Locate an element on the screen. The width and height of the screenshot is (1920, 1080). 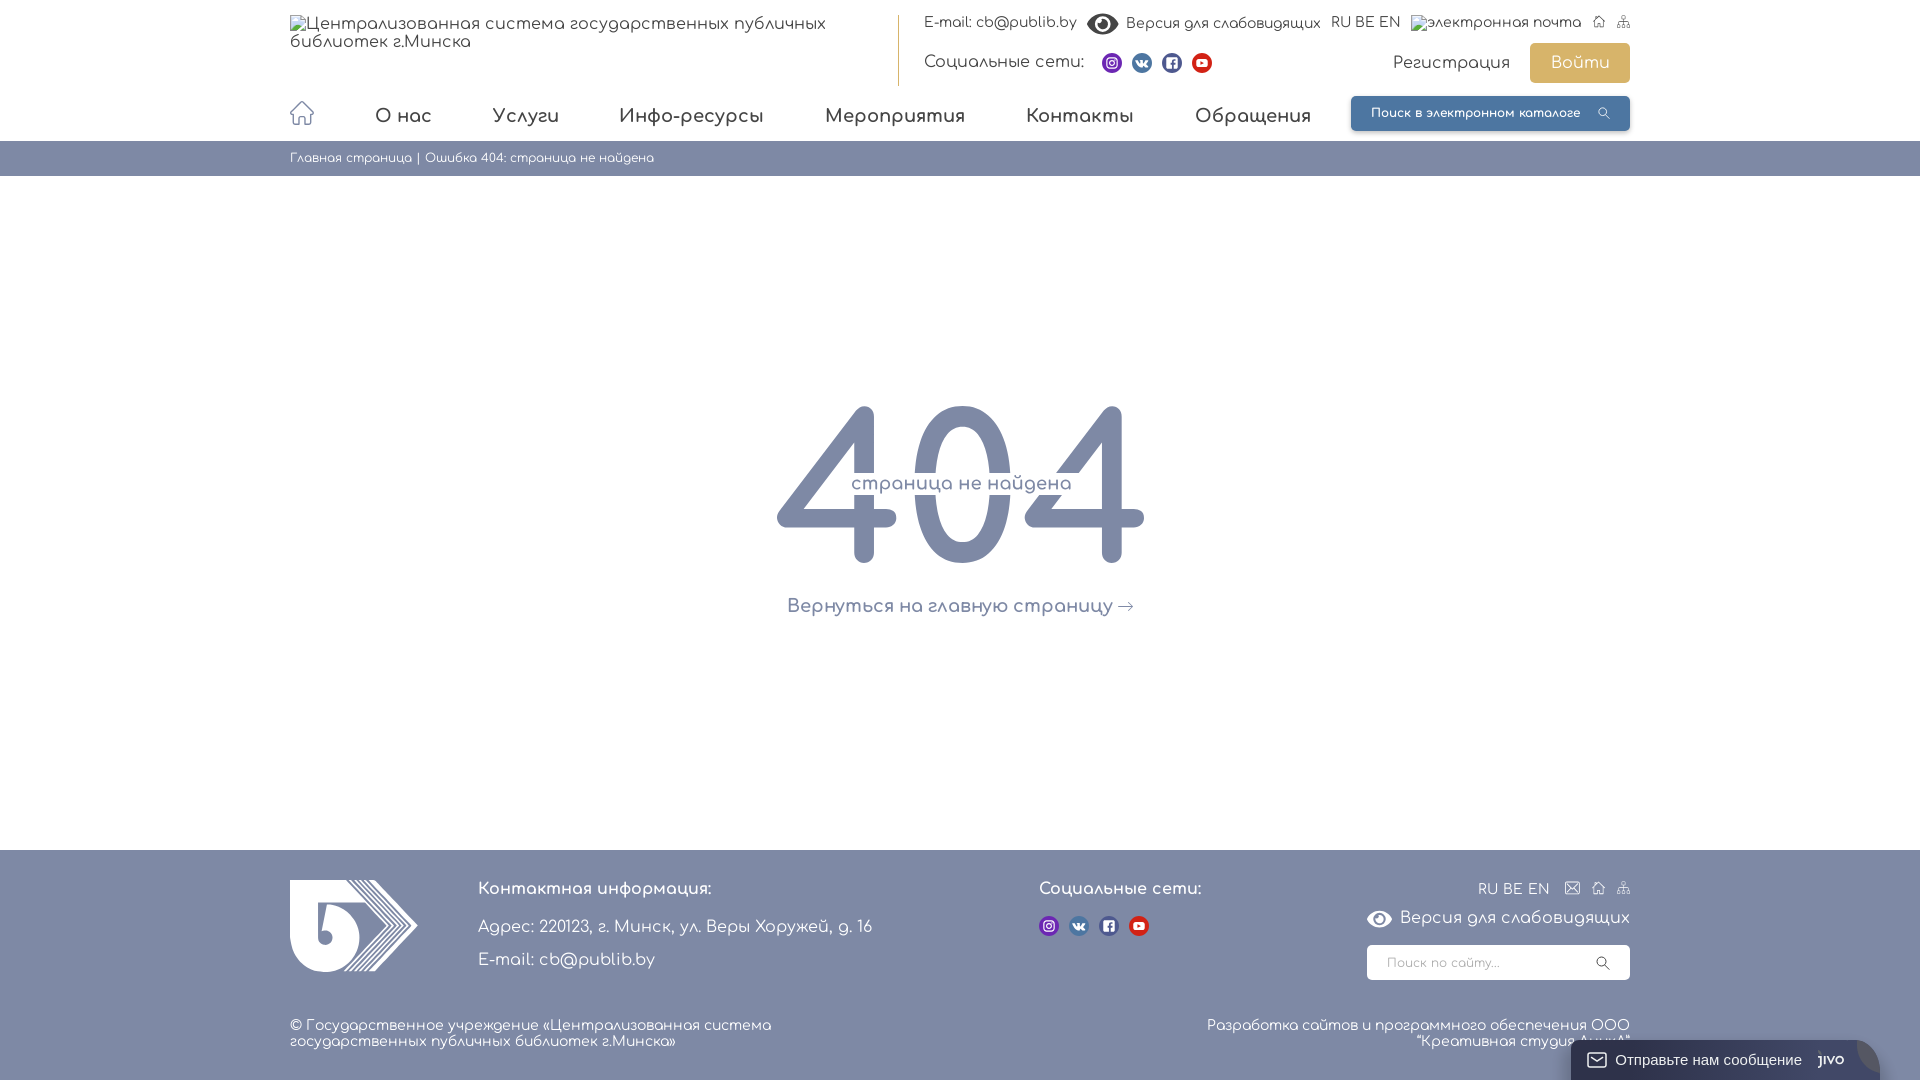
EN is located at coordinates (1390, 22).